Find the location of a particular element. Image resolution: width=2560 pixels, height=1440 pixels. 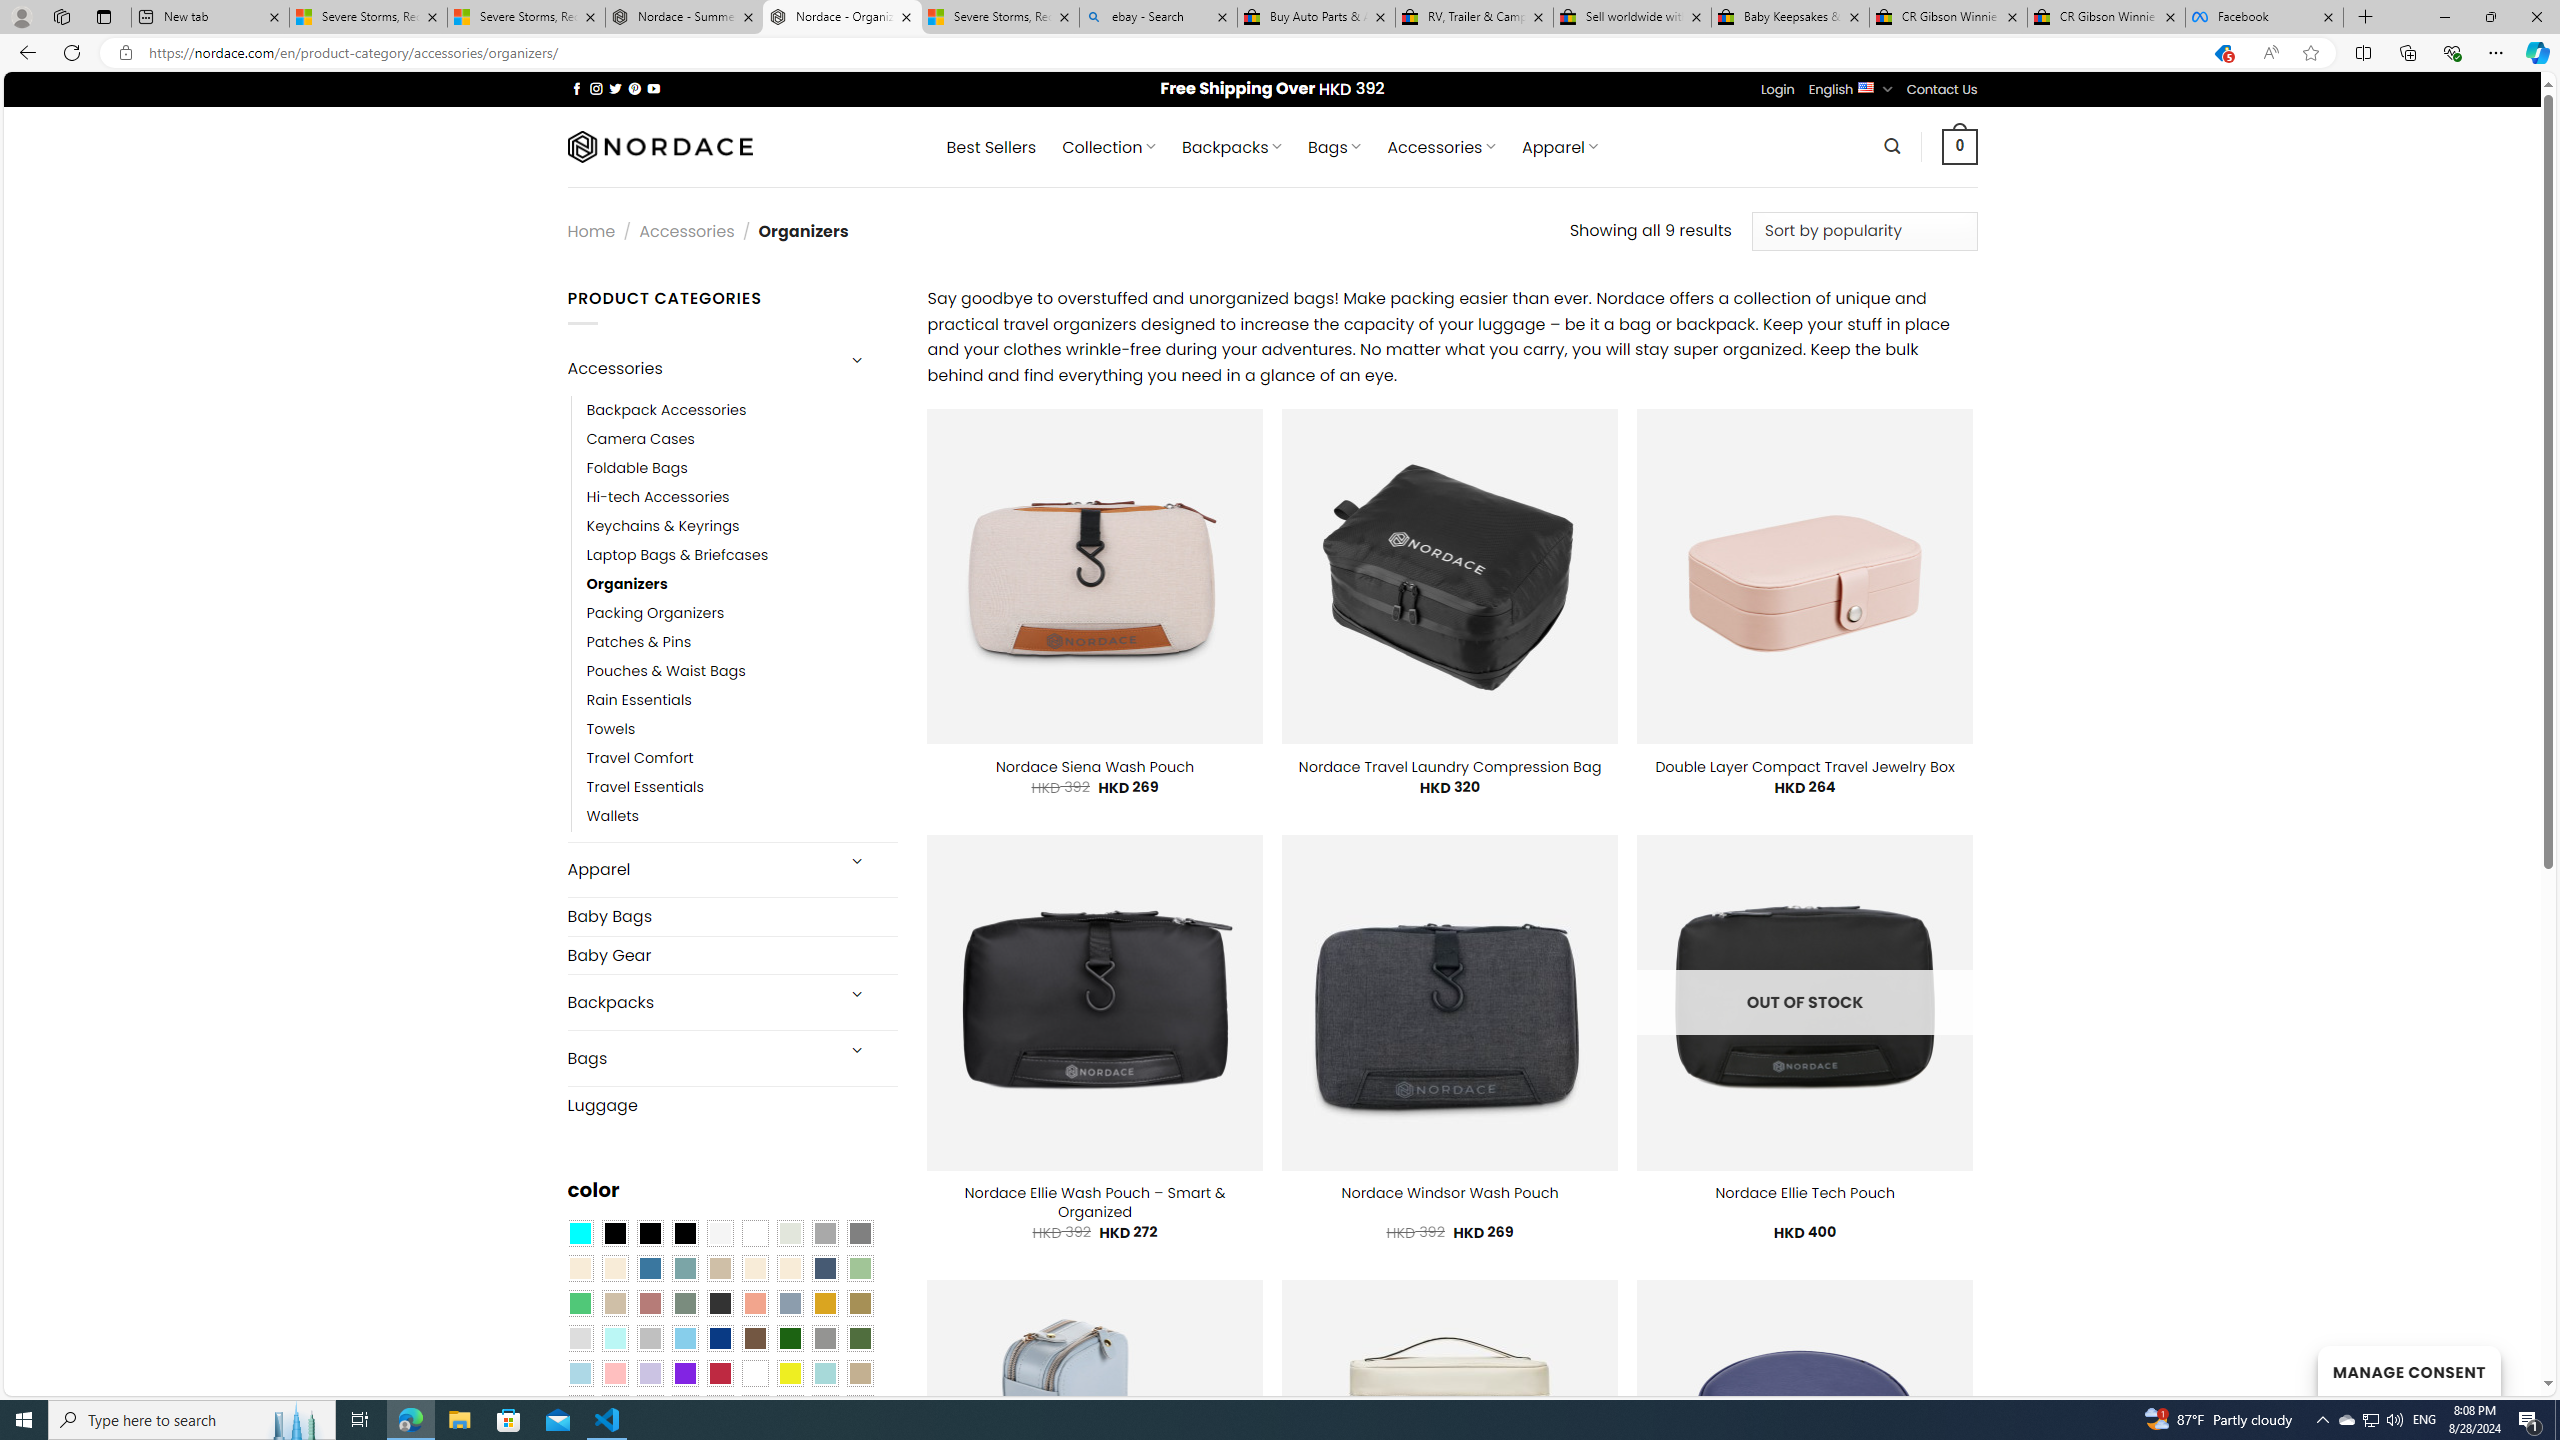

Light Green is located at coordinates (860, 1268).